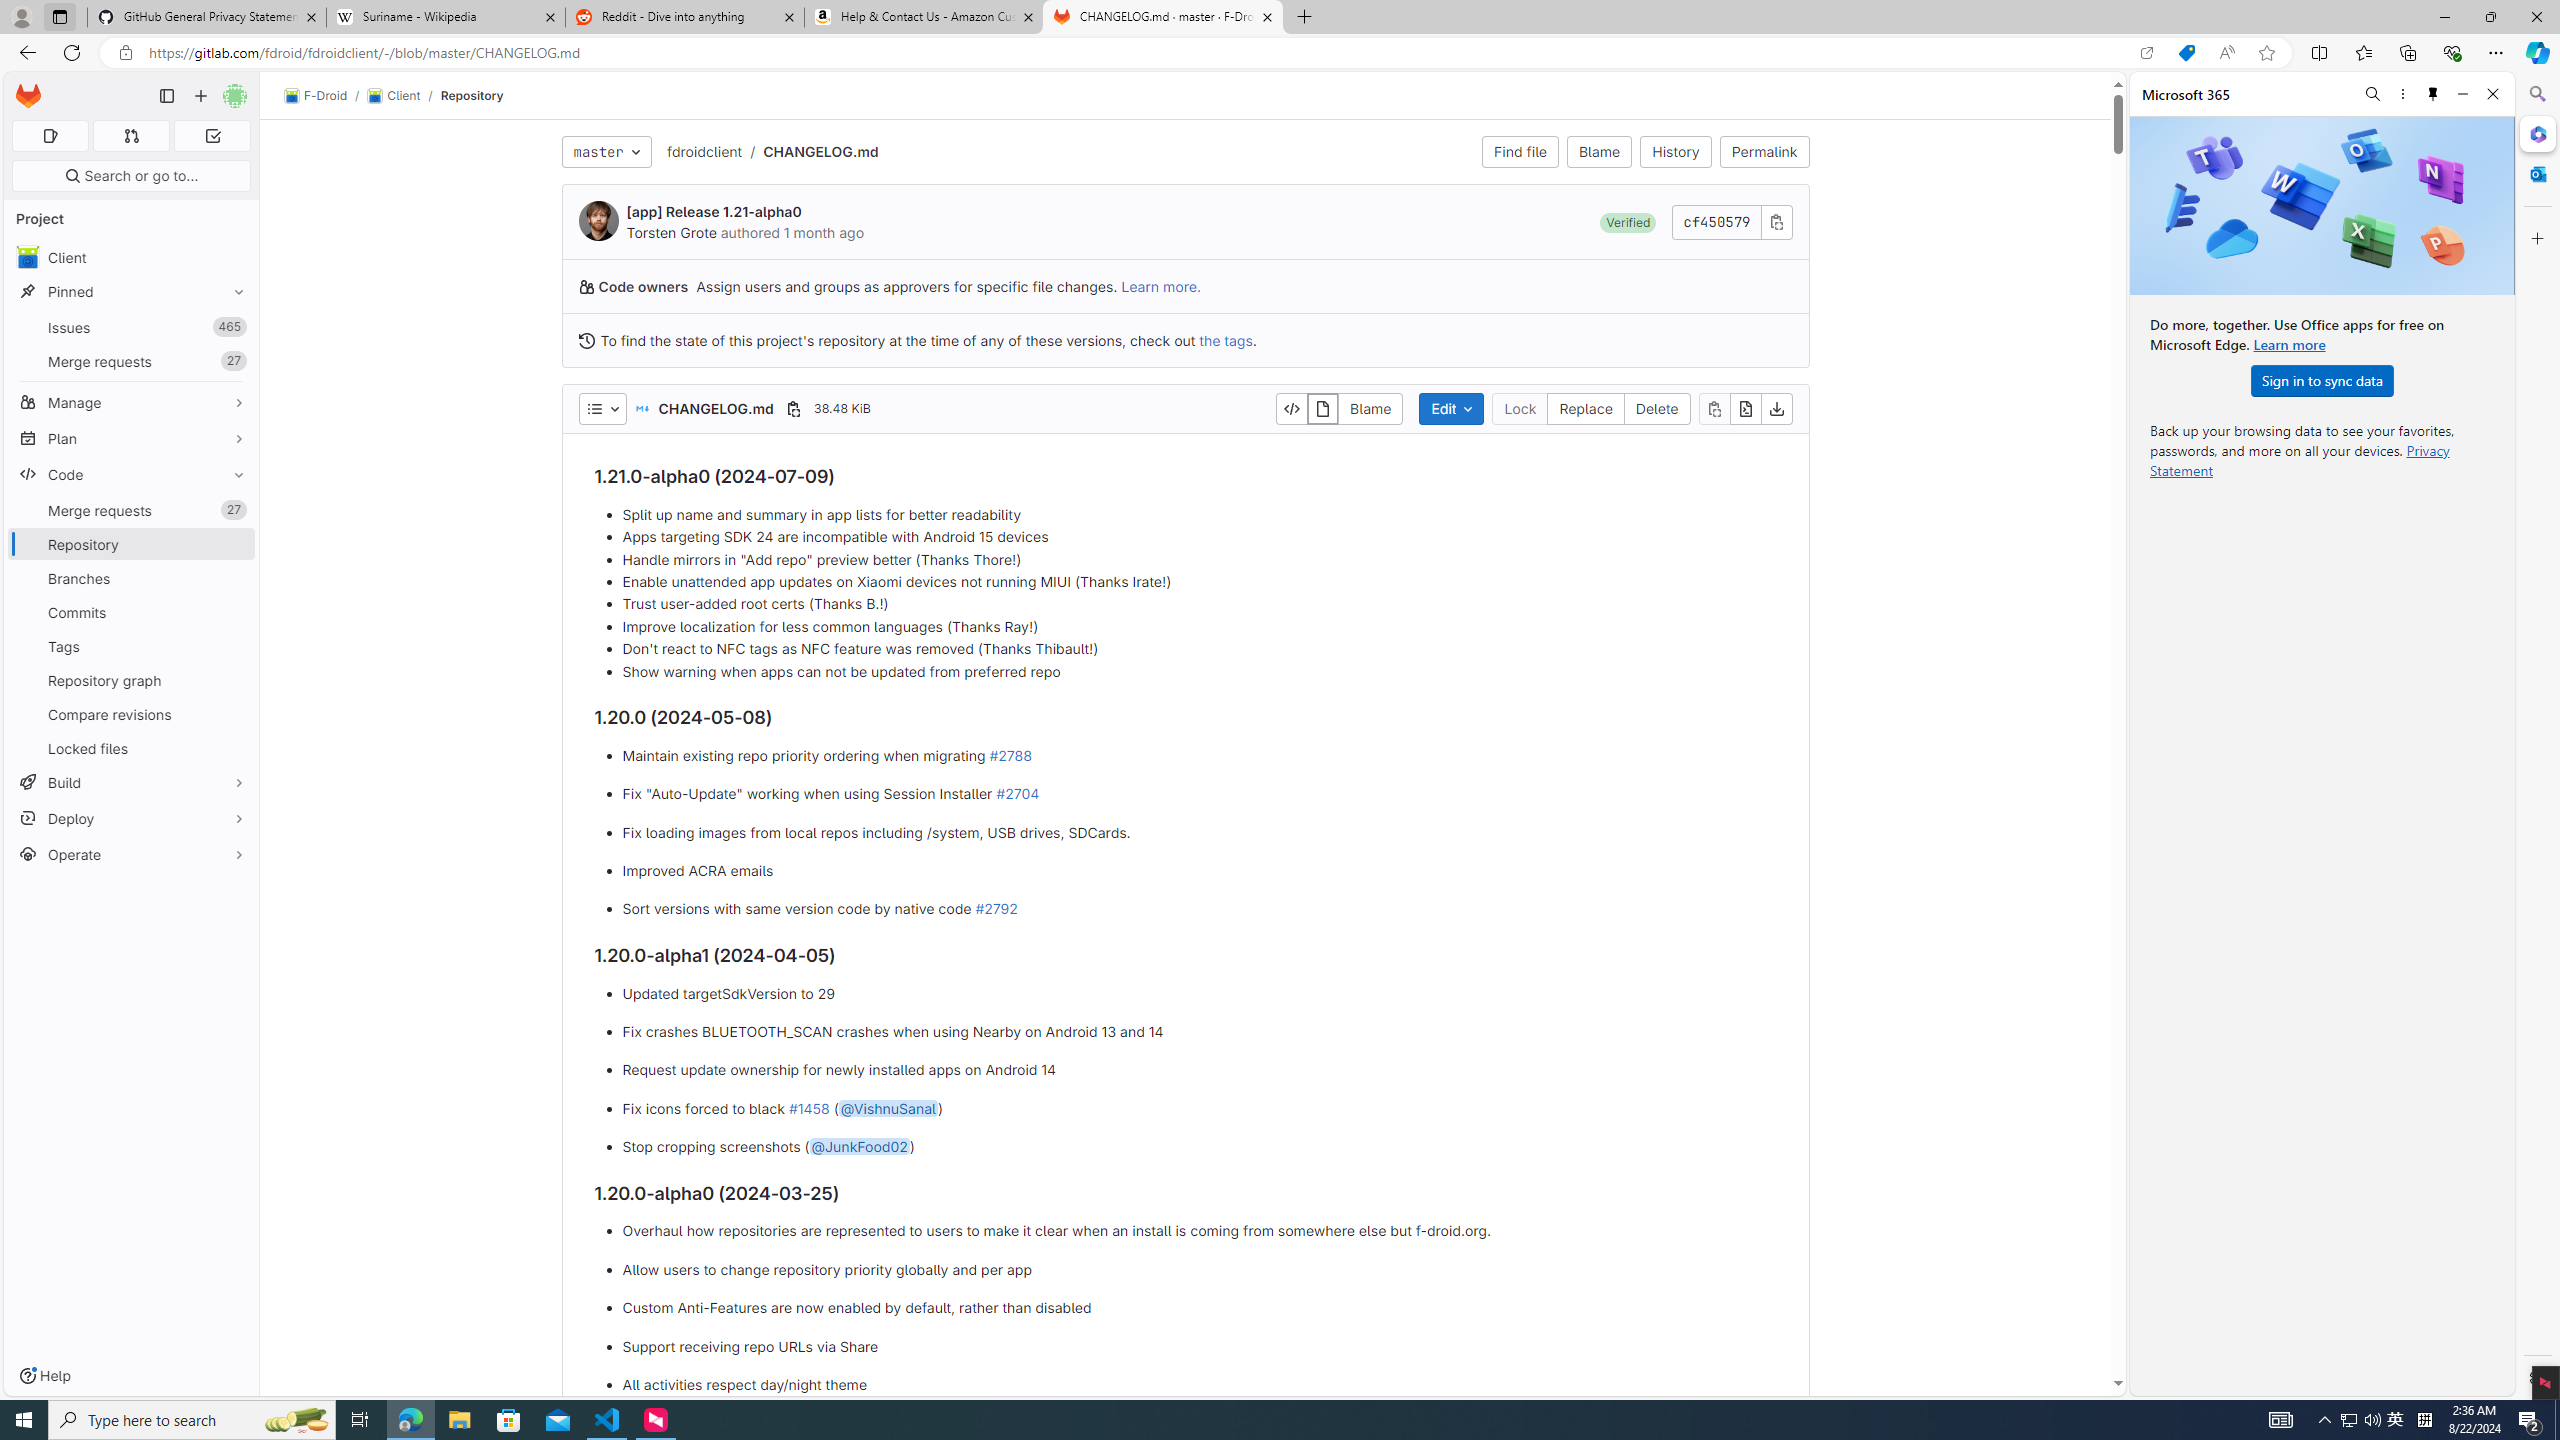 The image size is (2560, 1440). Describe the element at coordinates (1010, 754) in the screenshot. I see `#2788` at that location.